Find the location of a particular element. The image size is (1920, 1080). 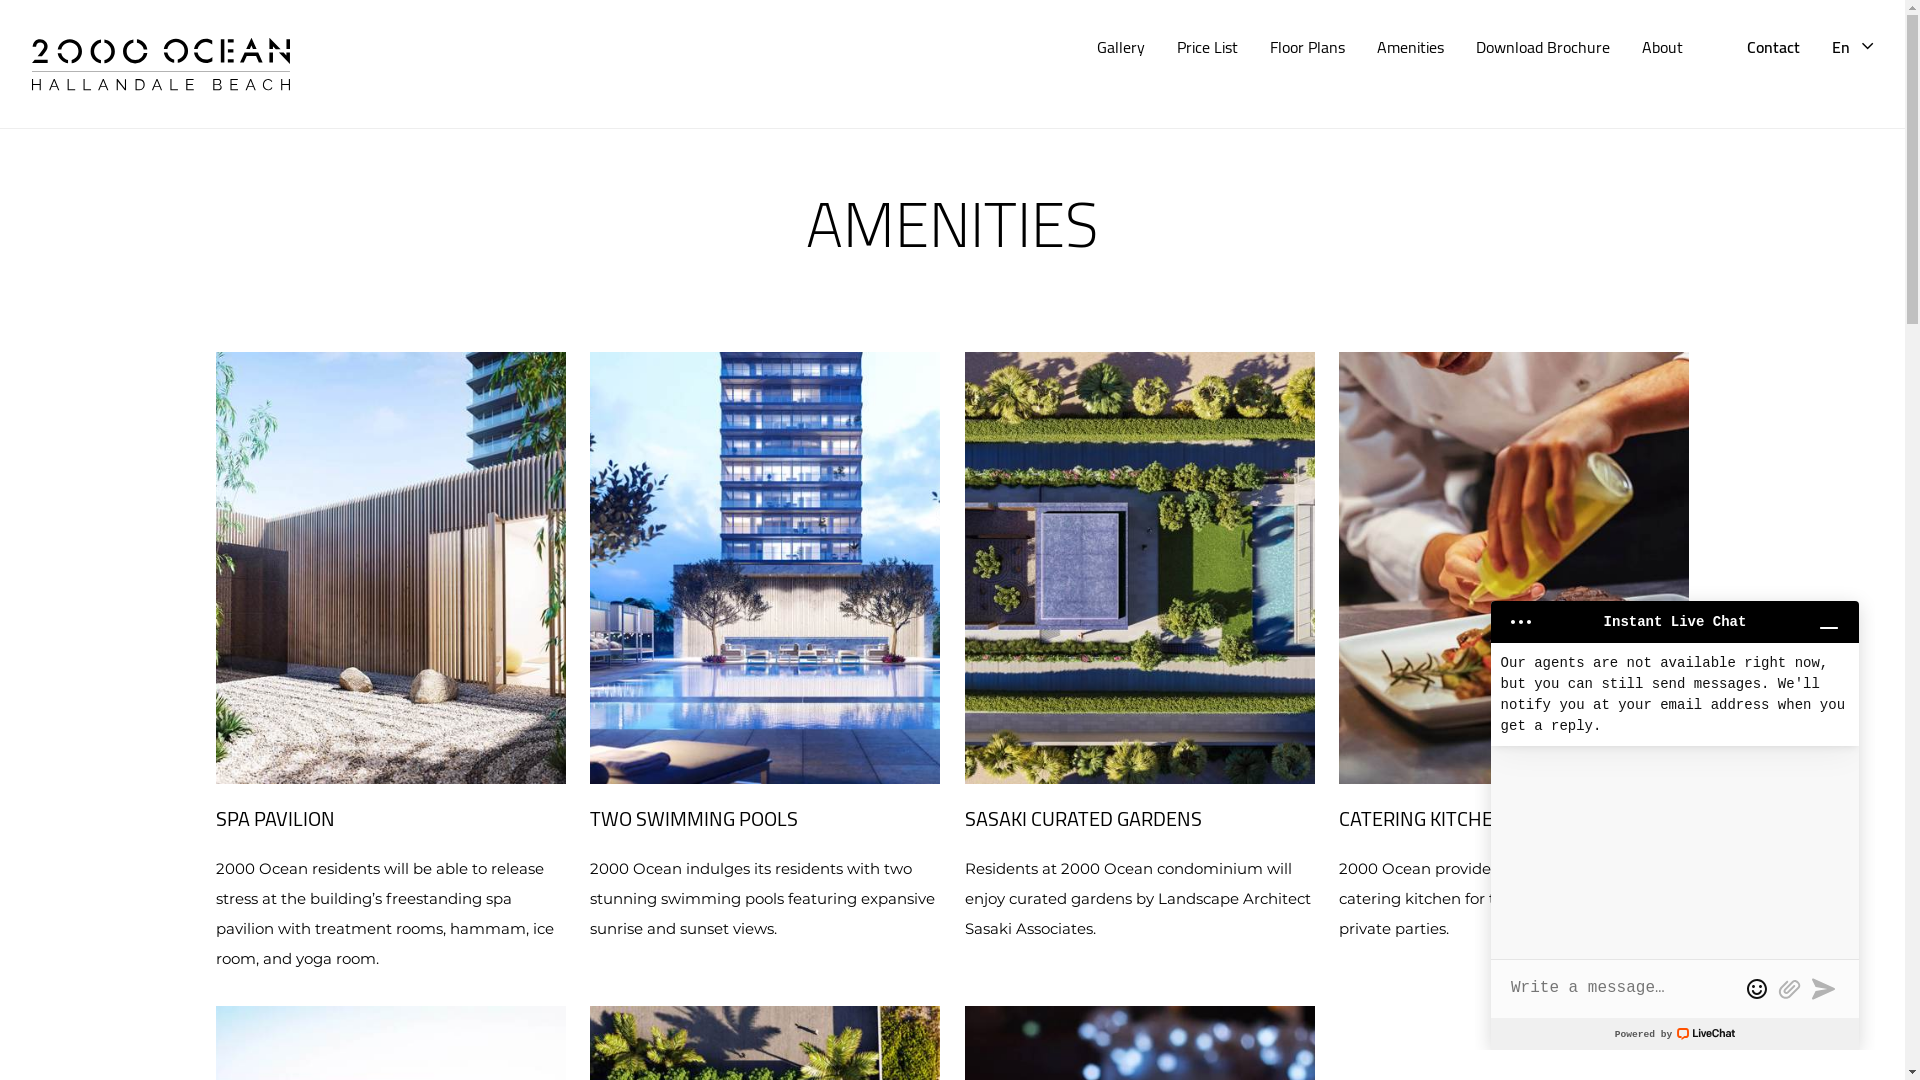

Price List is located at coordinates (1208, 47).